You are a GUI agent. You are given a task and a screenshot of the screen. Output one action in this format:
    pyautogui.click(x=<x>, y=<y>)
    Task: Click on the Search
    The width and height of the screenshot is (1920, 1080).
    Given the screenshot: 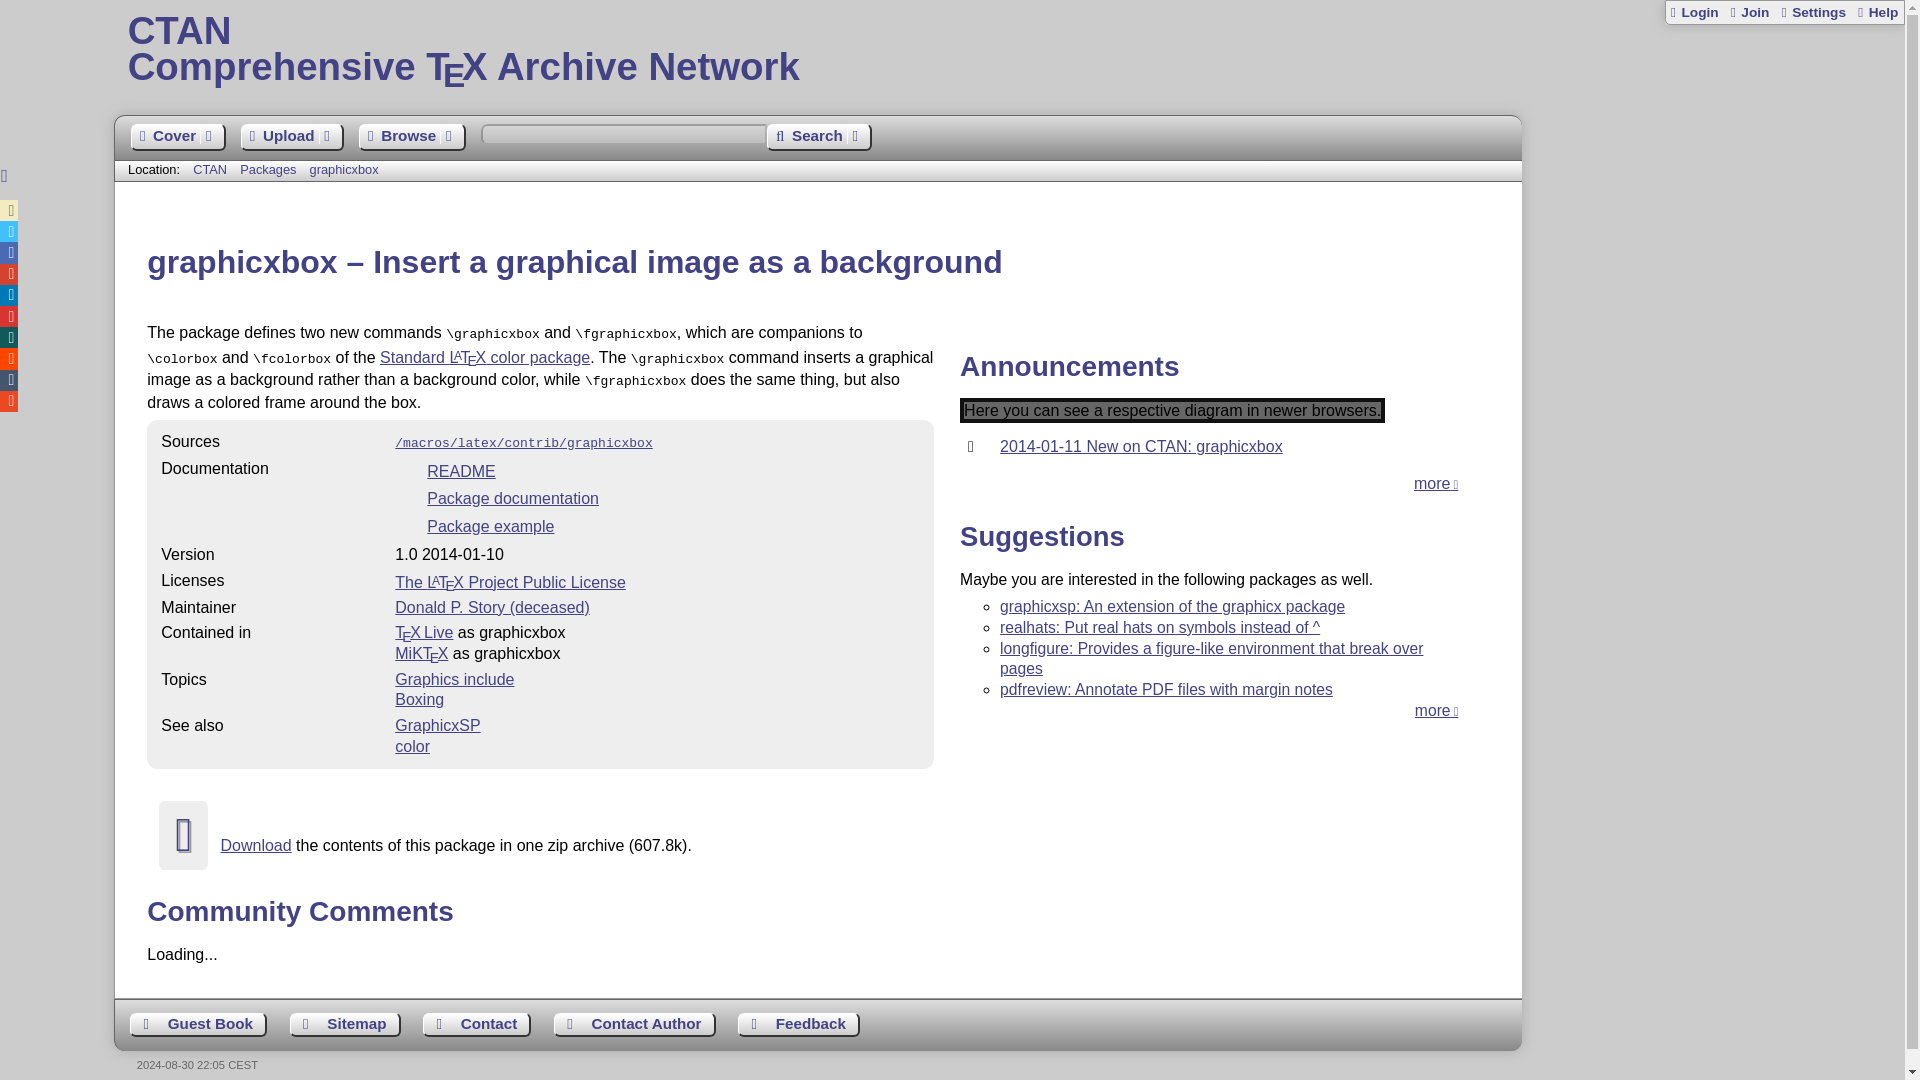 What is the action you would take?
    pyautogui.click(x=818, y=138)
    